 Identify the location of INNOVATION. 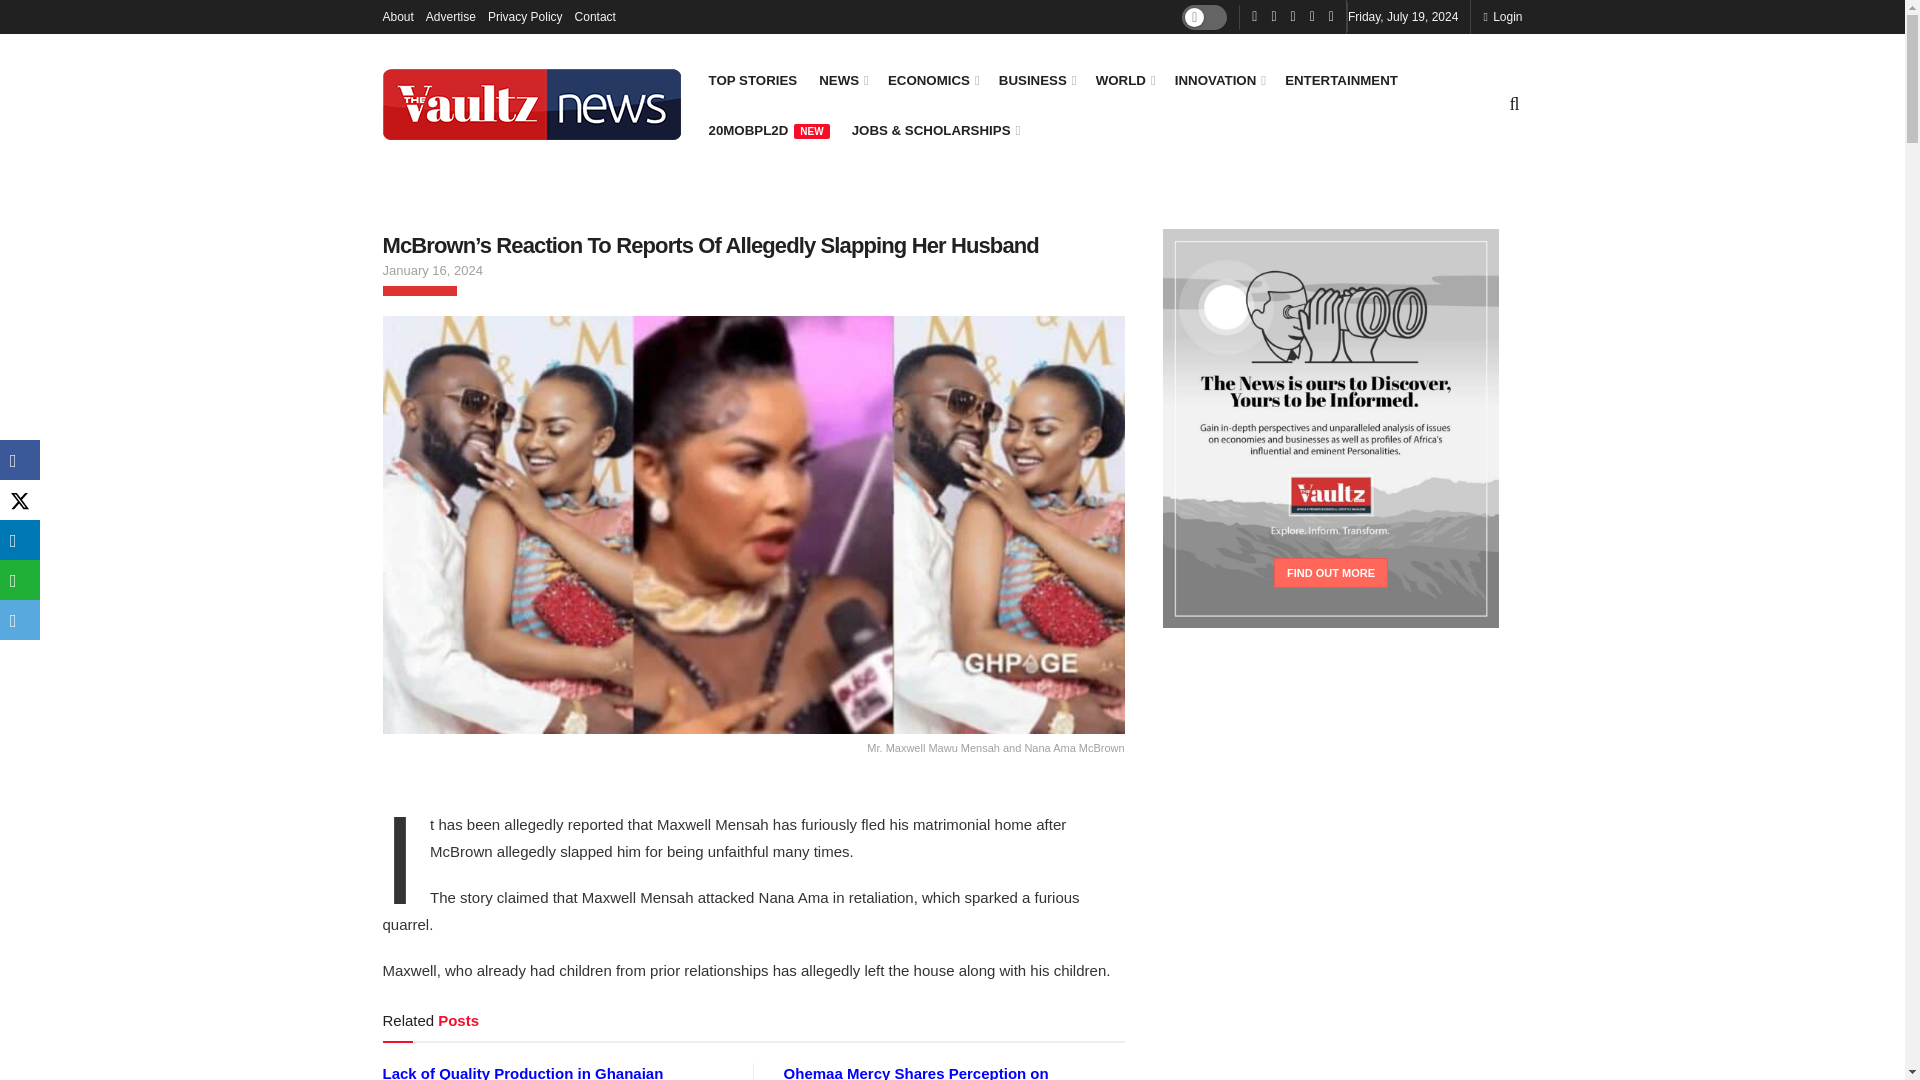
(1219, 80).